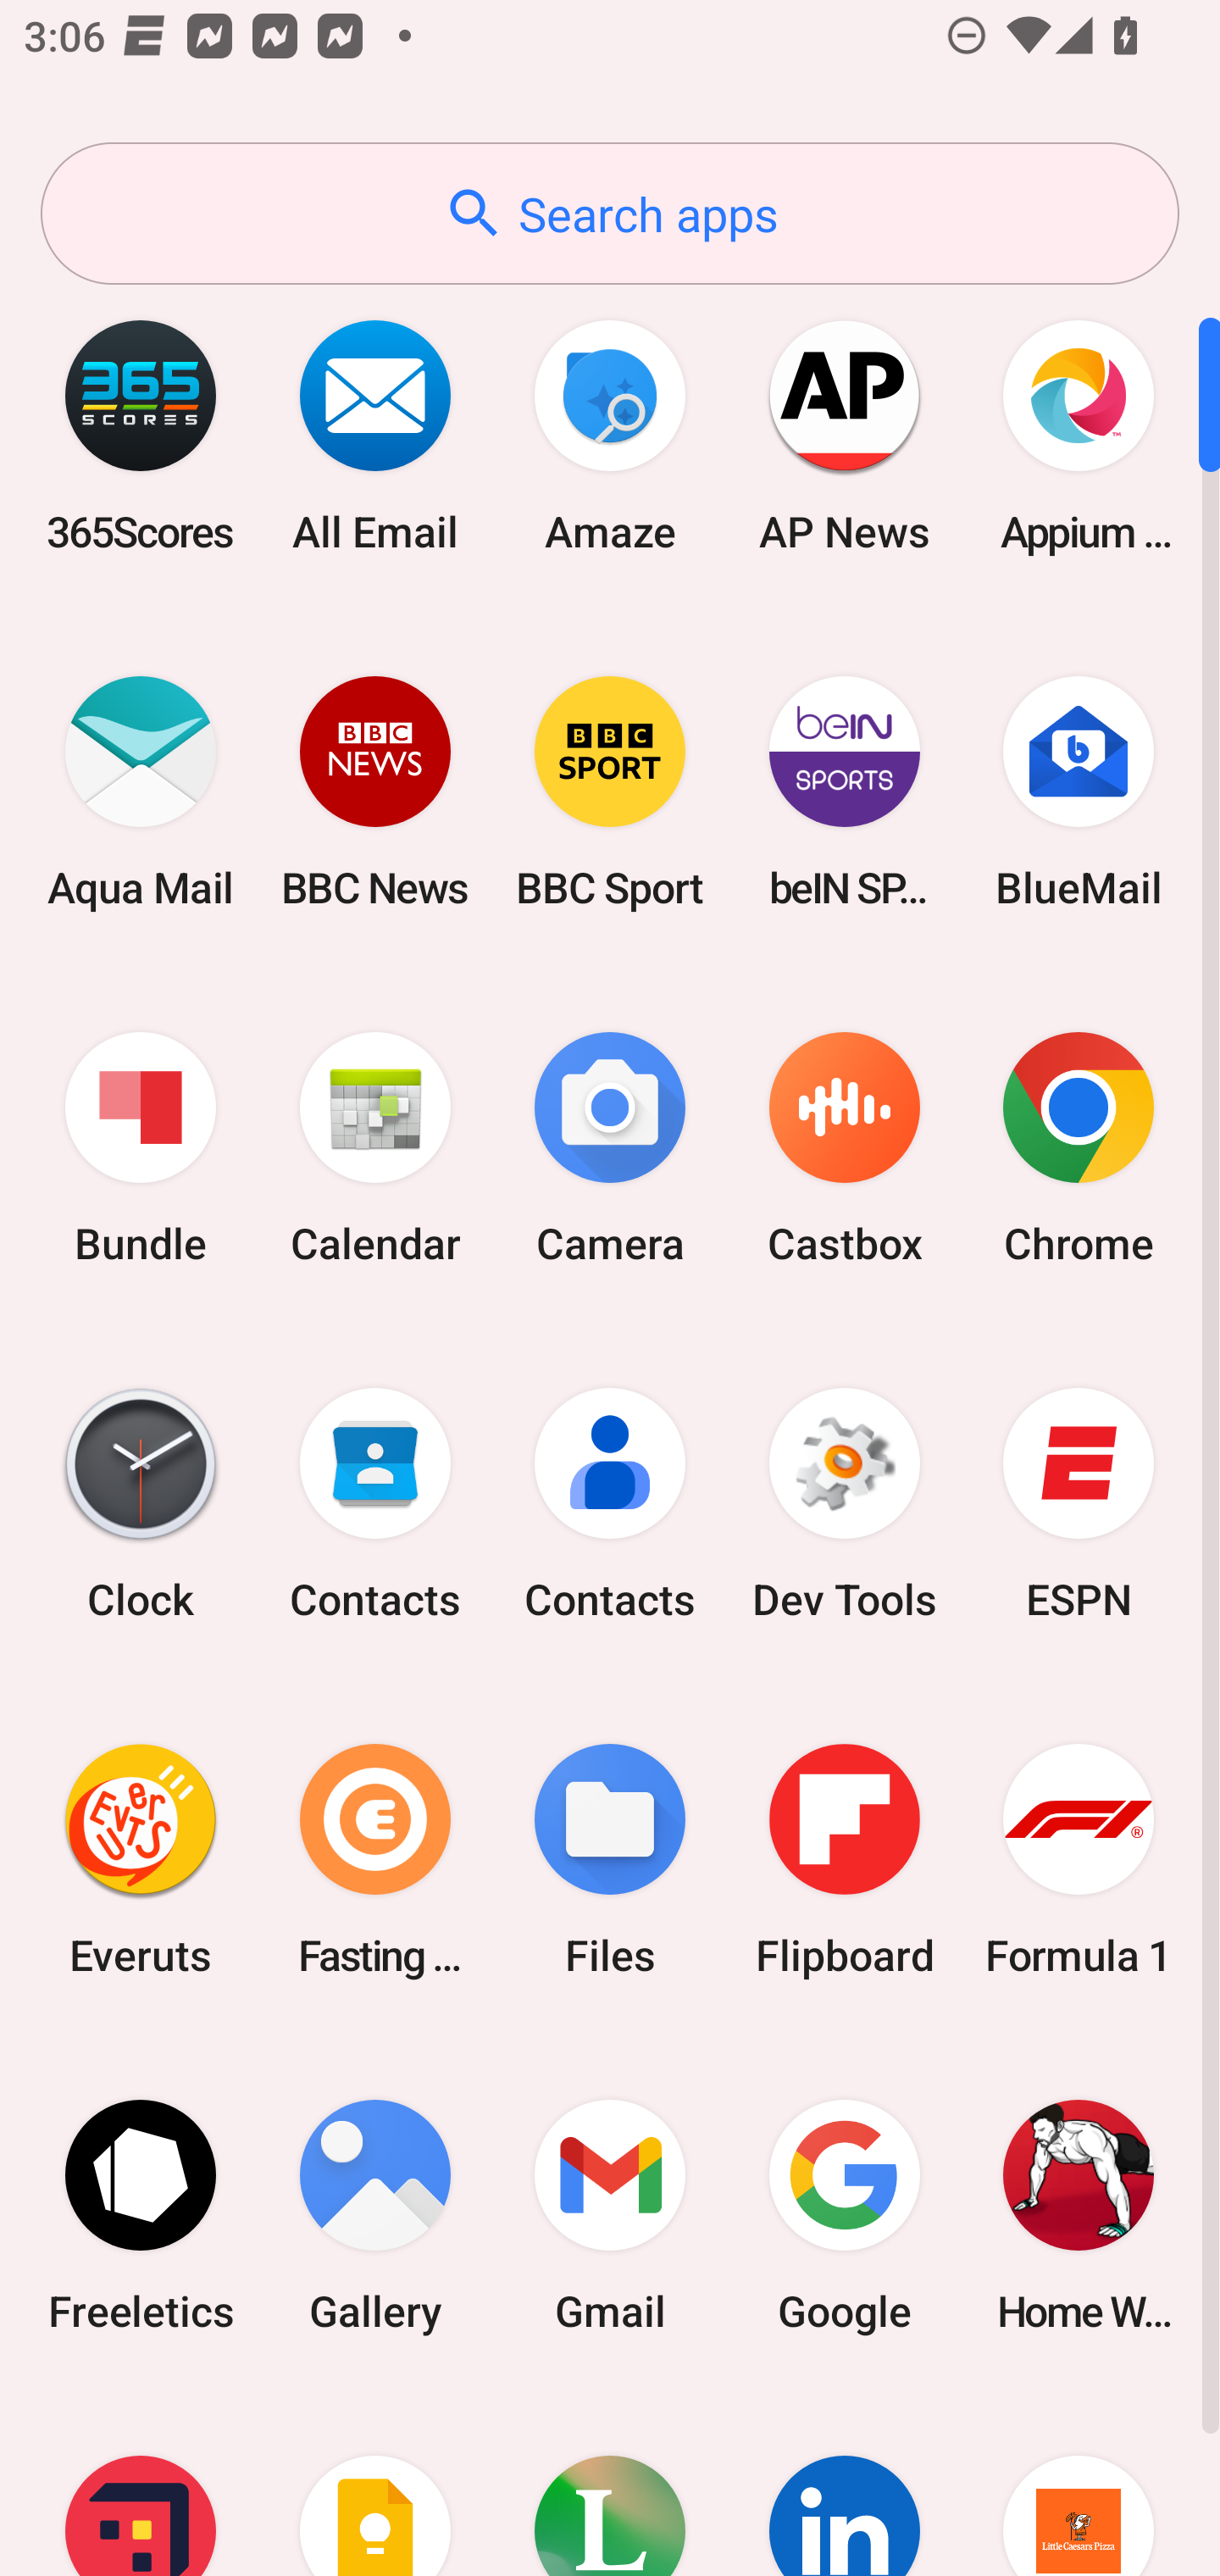 This screenshot has height=2576, width=1220. What do you see at coordinates (844, 791) in the screenshot?
I see `beIN SPORTS` at bounding box center [844, 791].